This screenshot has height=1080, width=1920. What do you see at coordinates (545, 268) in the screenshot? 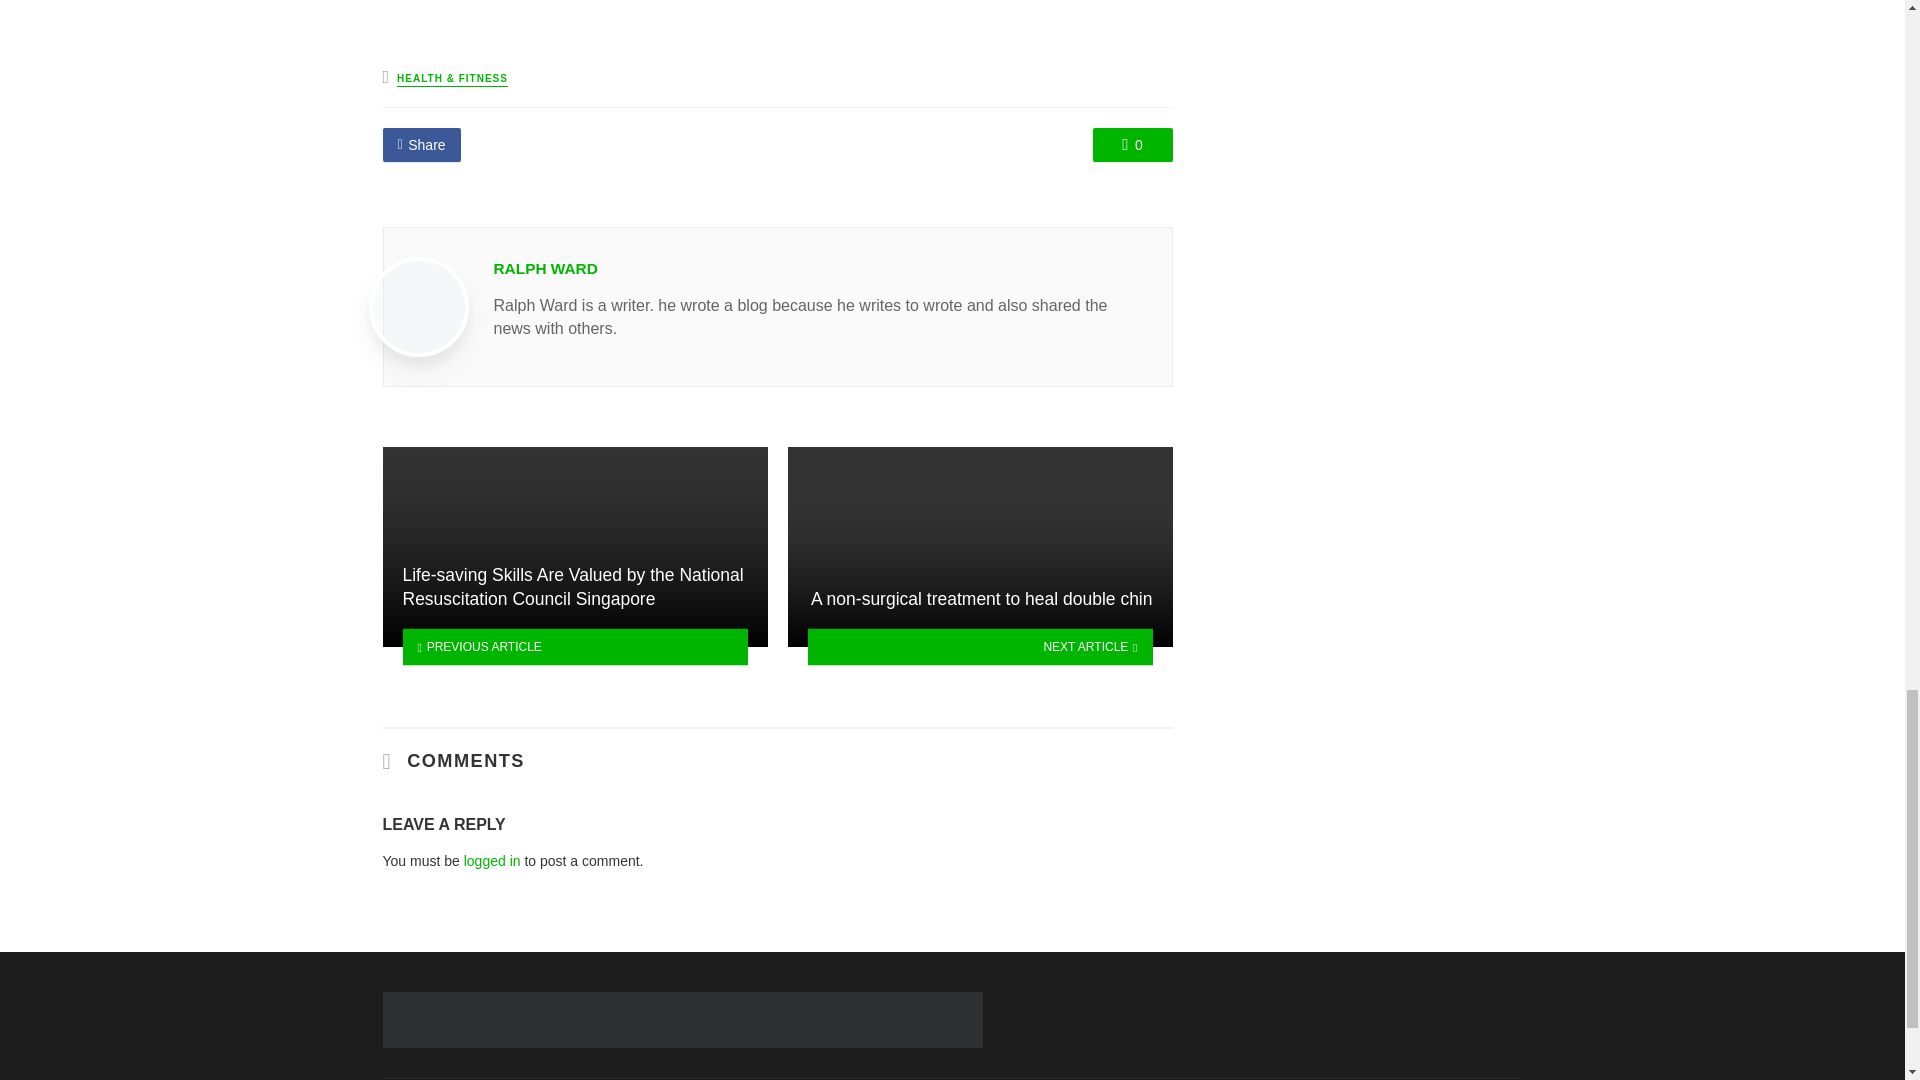
I see `RALPH WARD` at bounding box center [545, 268].